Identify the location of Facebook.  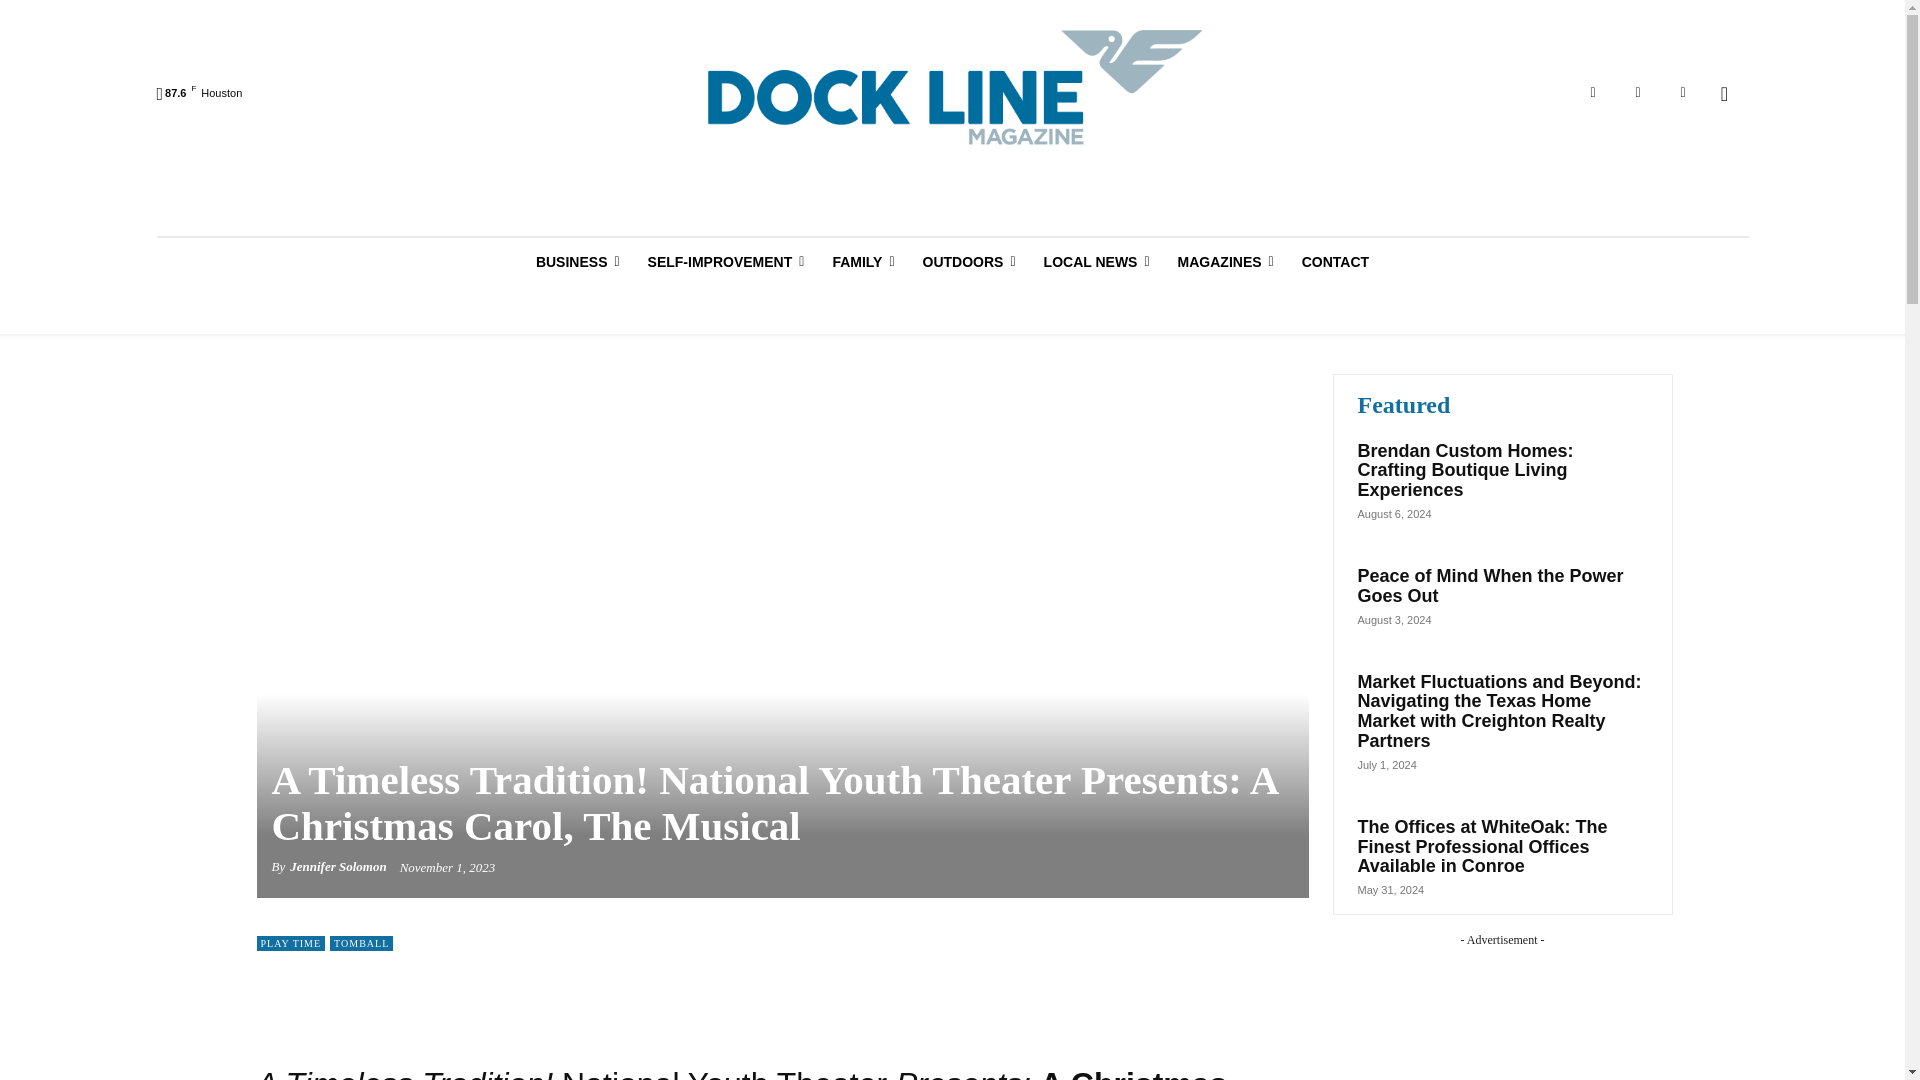
(1592, 92).